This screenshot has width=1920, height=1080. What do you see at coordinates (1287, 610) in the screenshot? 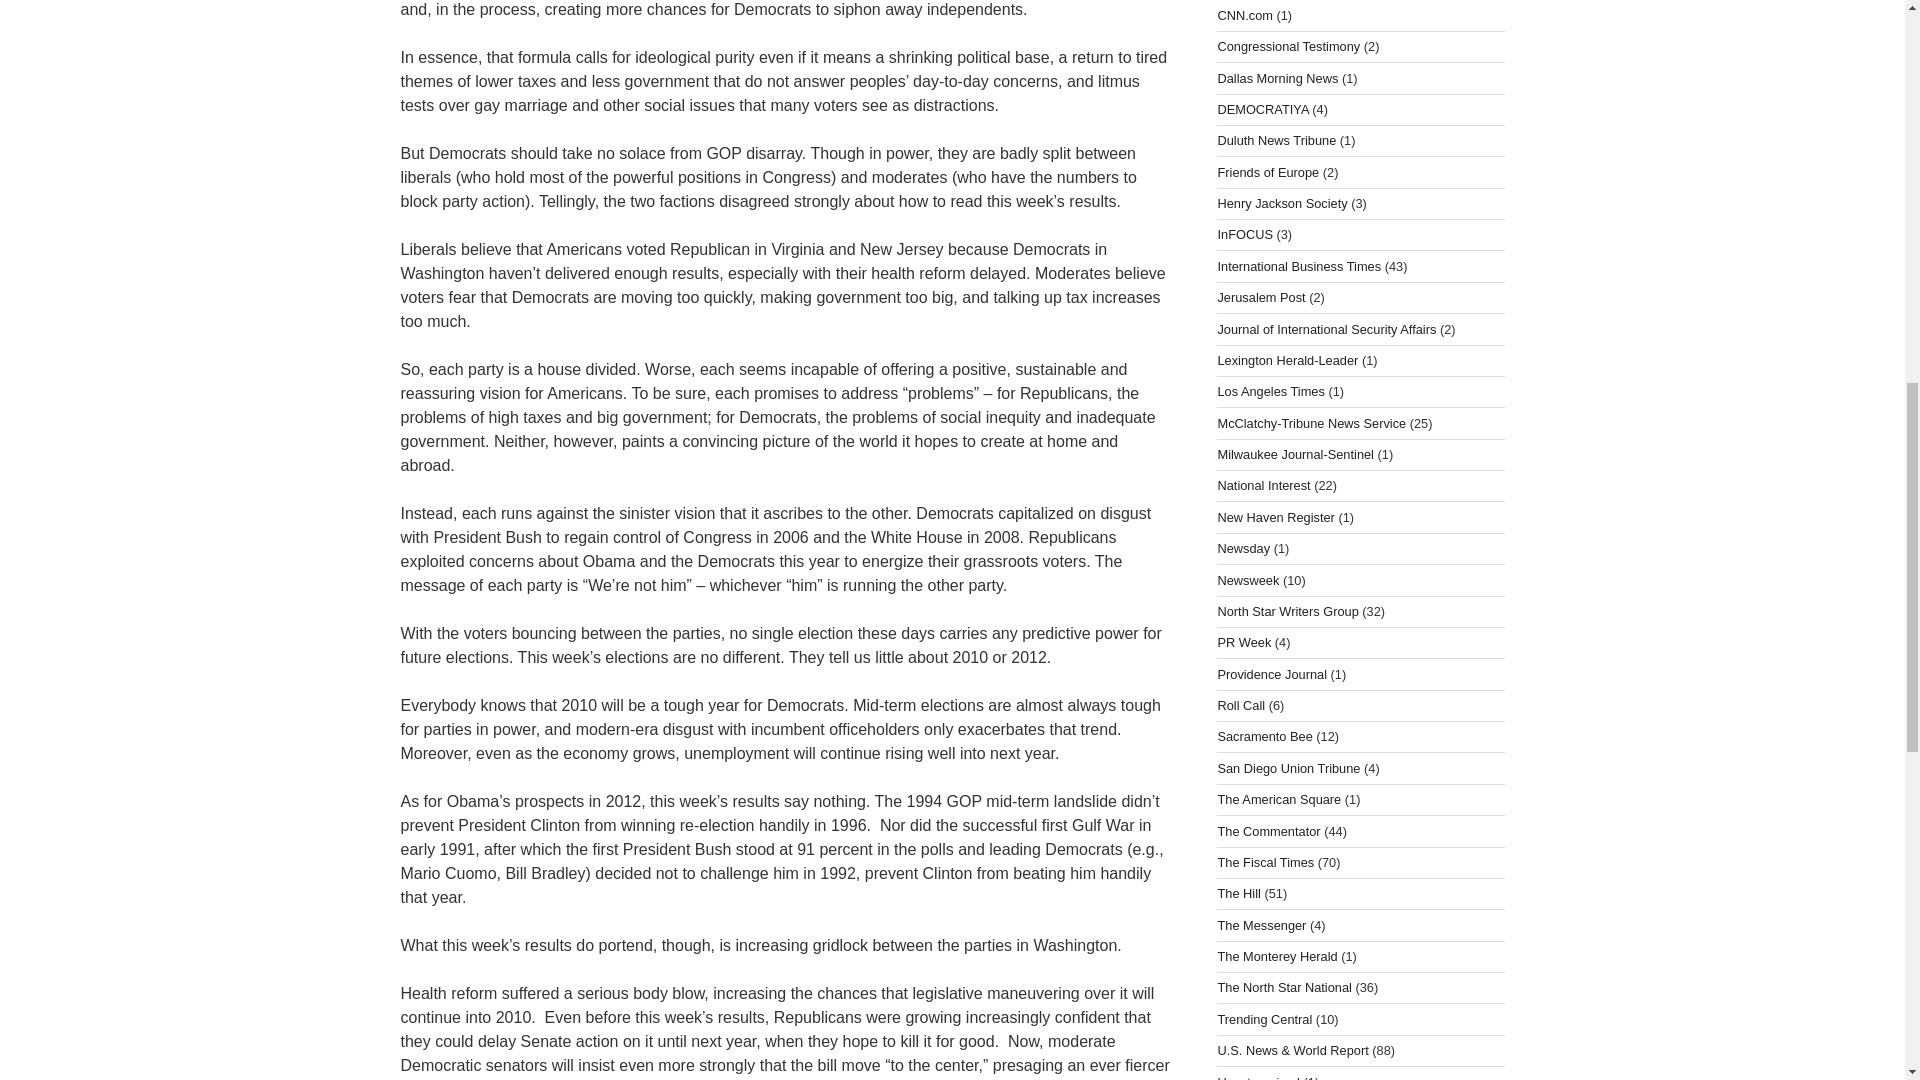
I see `North Star Writers Group` at bounding box center [1287, 610].